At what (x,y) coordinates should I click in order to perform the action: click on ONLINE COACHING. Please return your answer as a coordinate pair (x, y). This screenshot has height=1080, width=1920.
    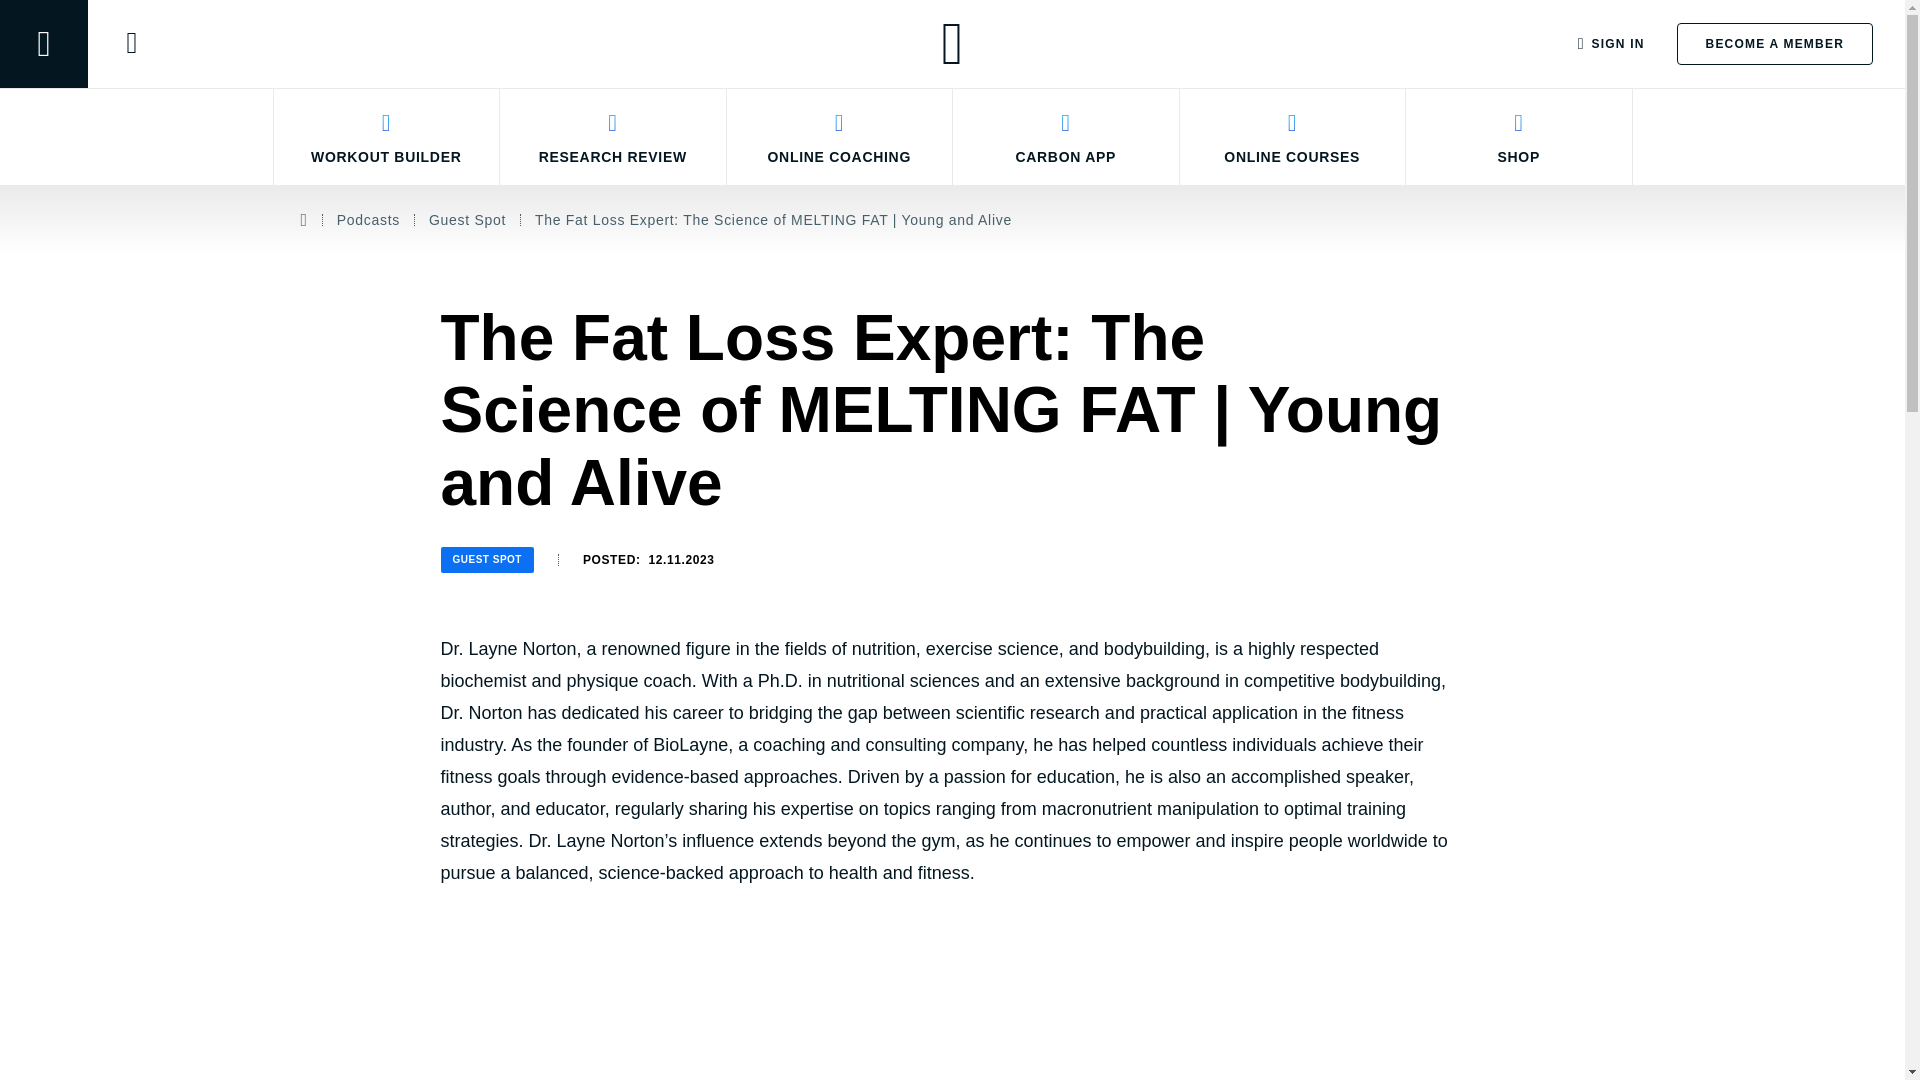
    Looking at the image, I should click on (838, 136).